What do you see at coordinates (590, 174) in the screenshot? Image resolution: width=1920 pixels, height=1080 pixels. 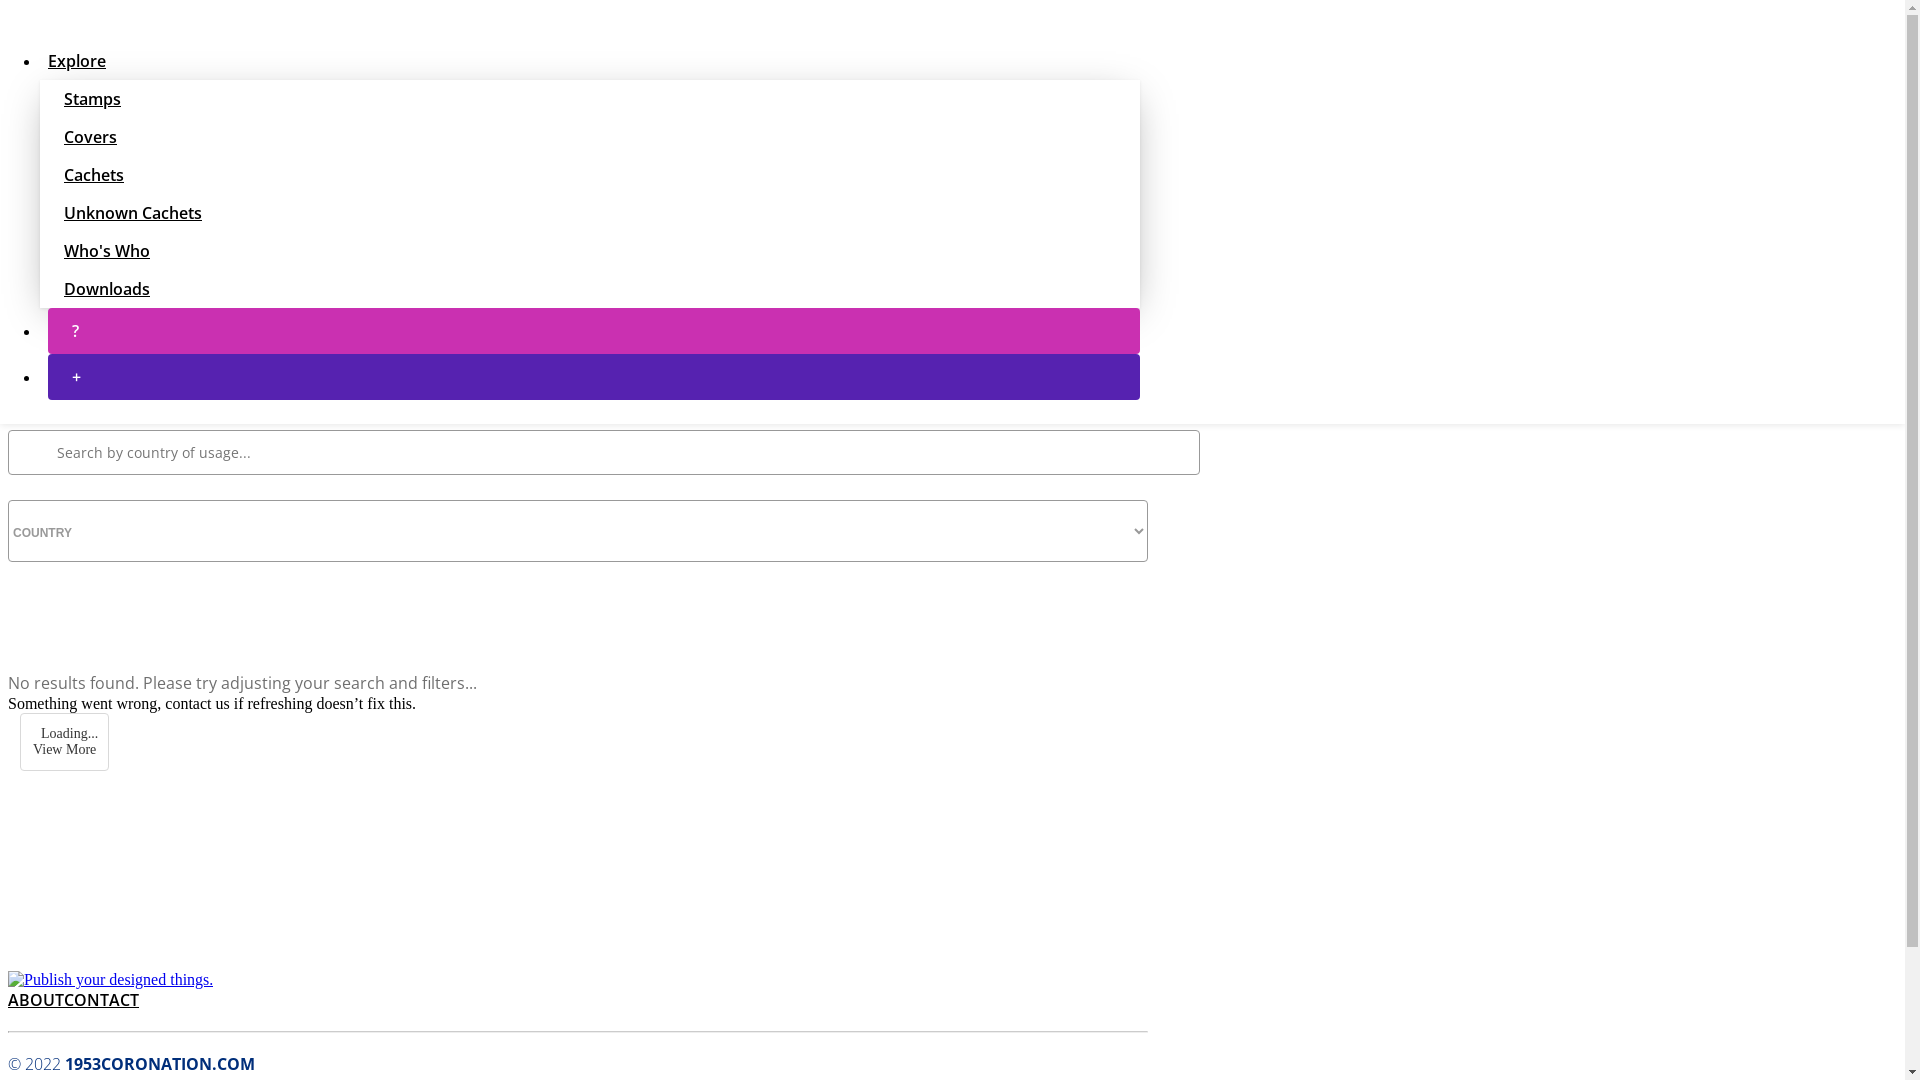 I see `Cachets` at bounding box center [590, 174].